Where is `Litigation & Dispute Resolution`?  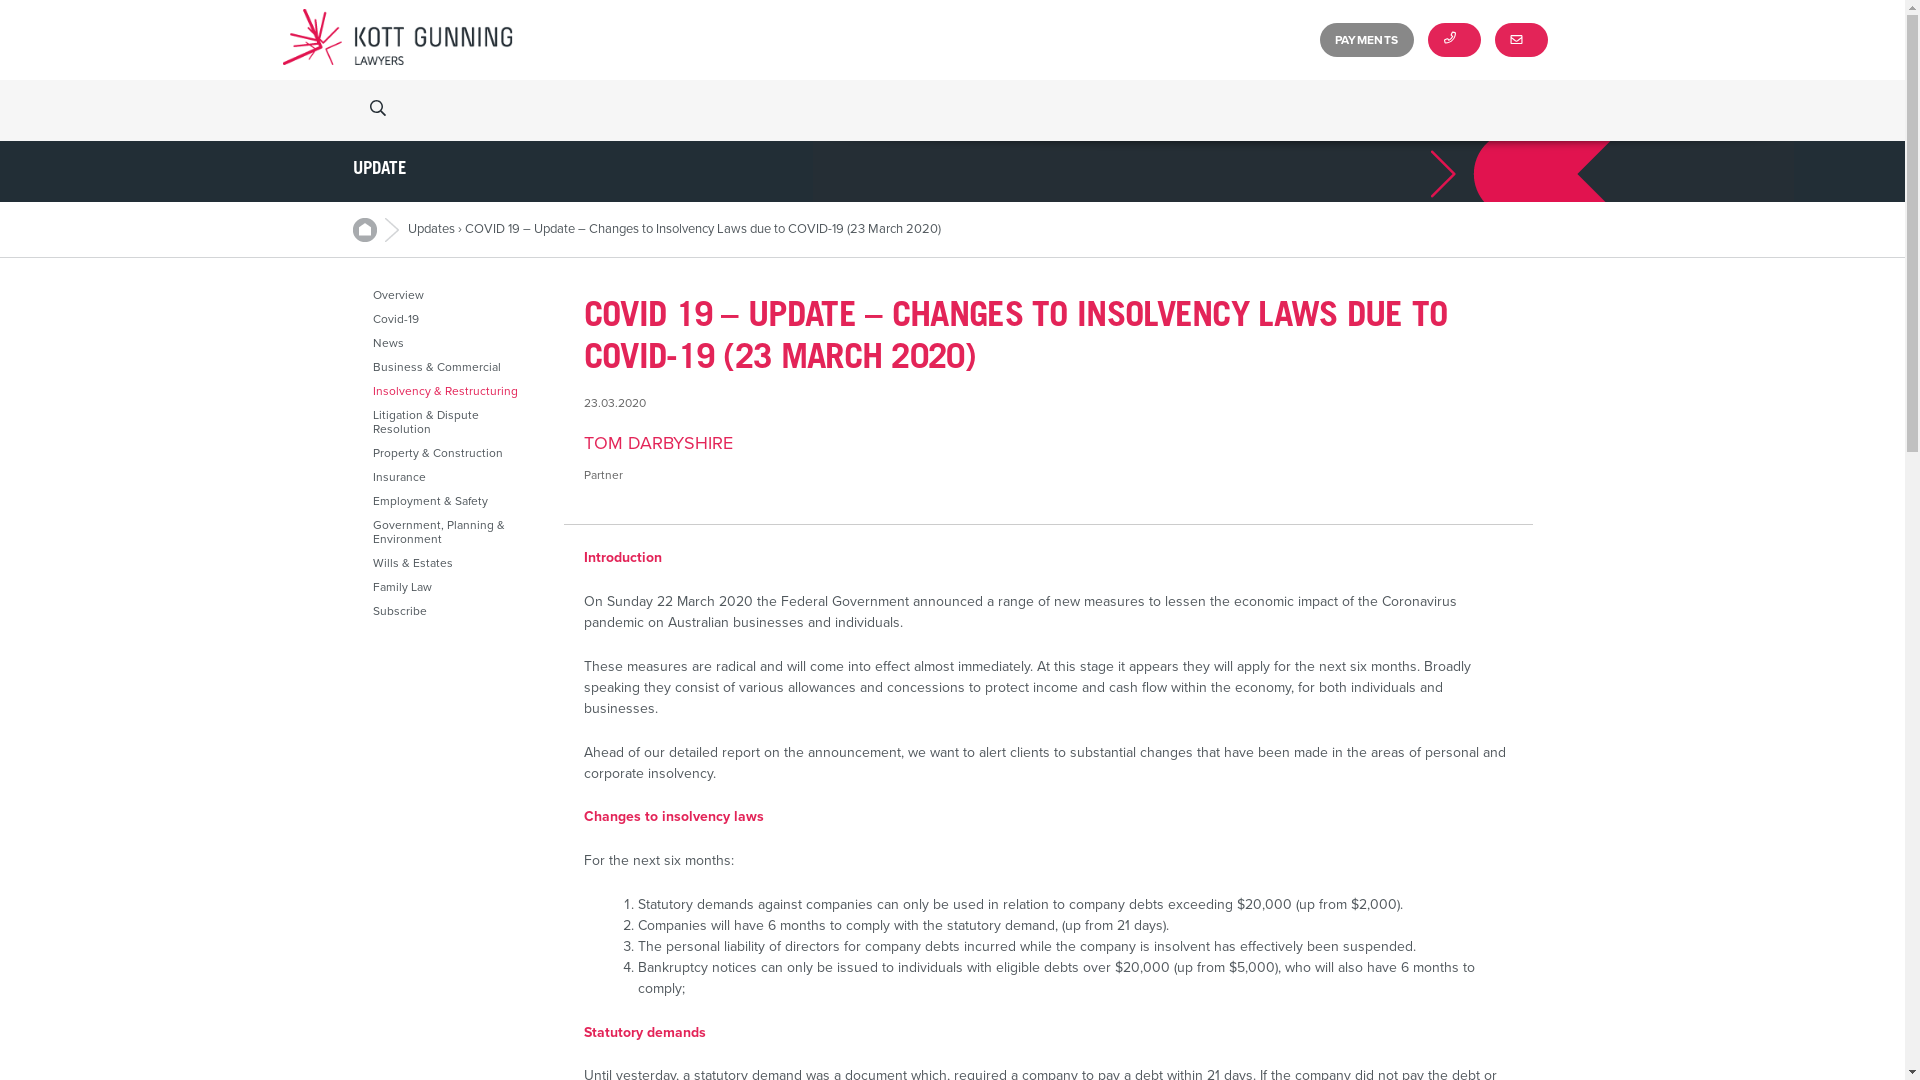 Litigation & Dispute Resolution is located at coordinates (455, 422).